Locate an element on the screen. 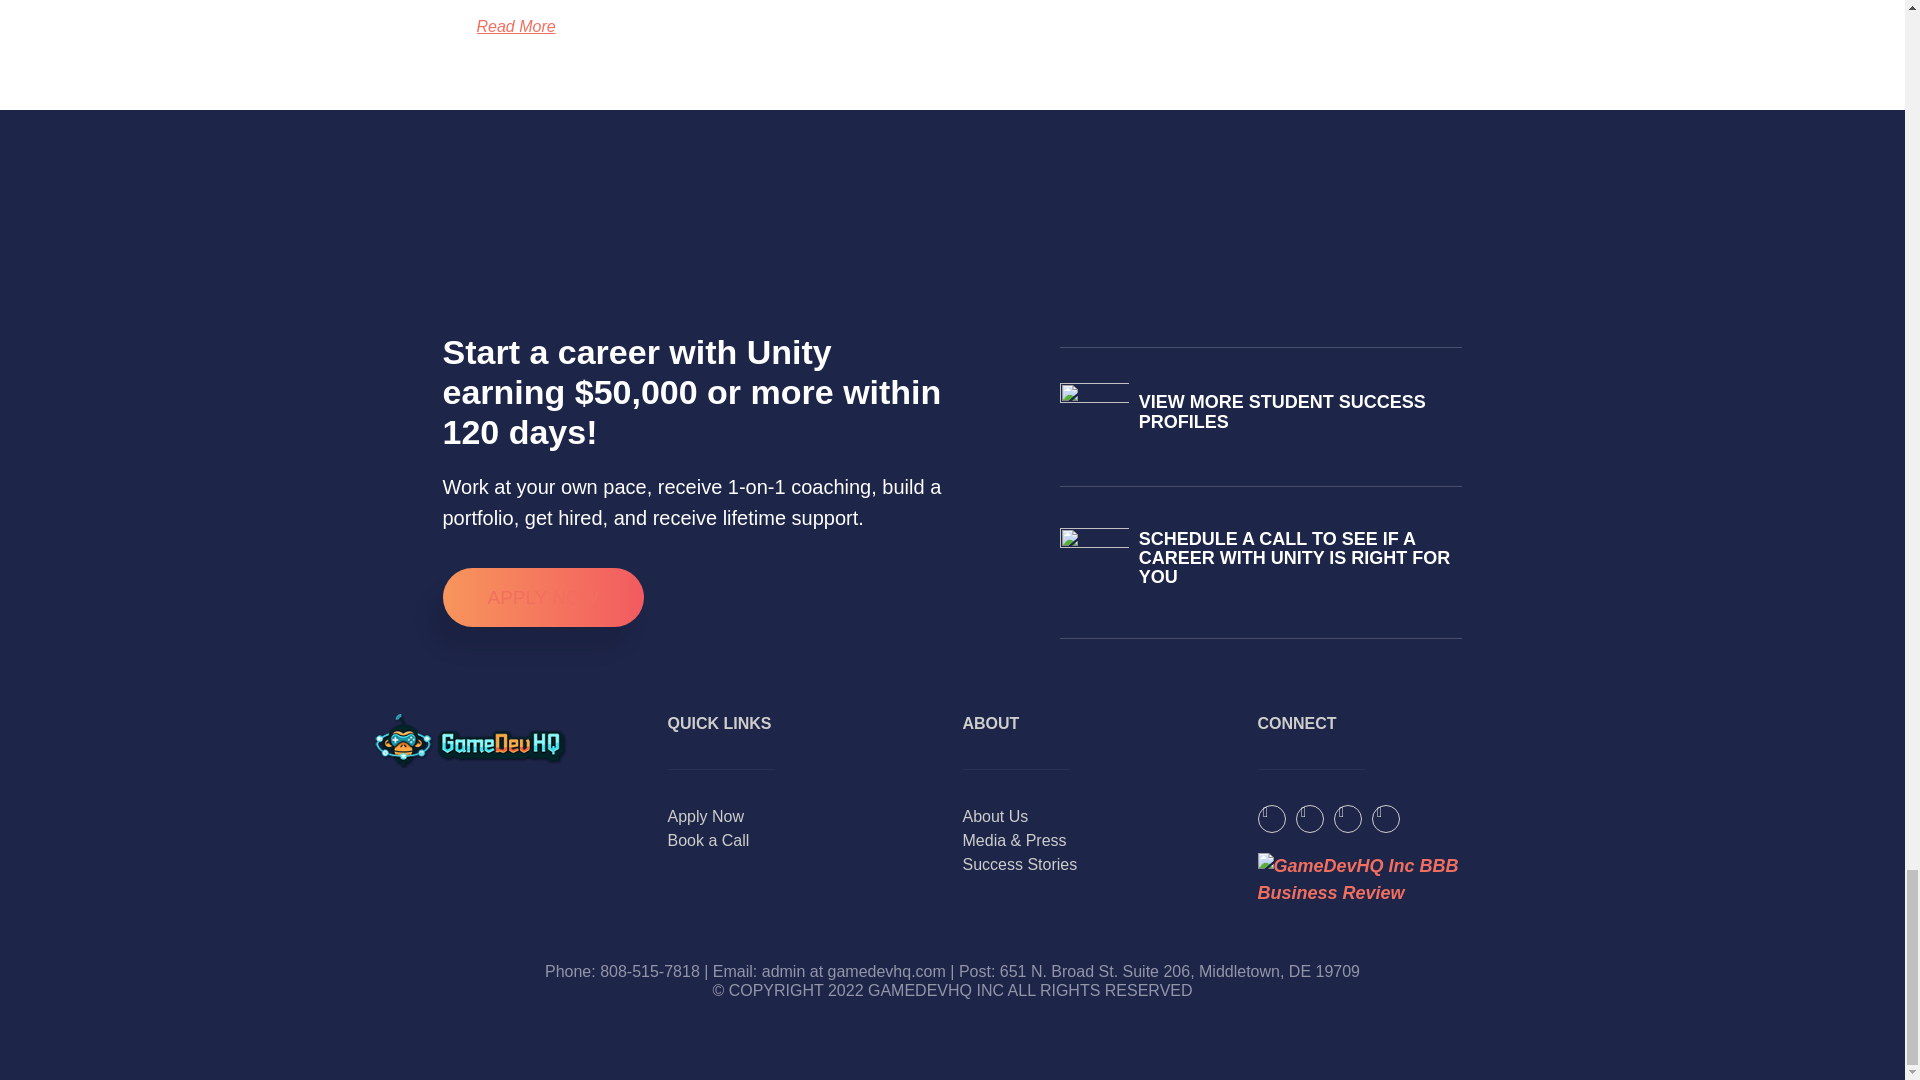 This screenshot has height=1080, width=1920. Read More is located at coordinates (515, 26).